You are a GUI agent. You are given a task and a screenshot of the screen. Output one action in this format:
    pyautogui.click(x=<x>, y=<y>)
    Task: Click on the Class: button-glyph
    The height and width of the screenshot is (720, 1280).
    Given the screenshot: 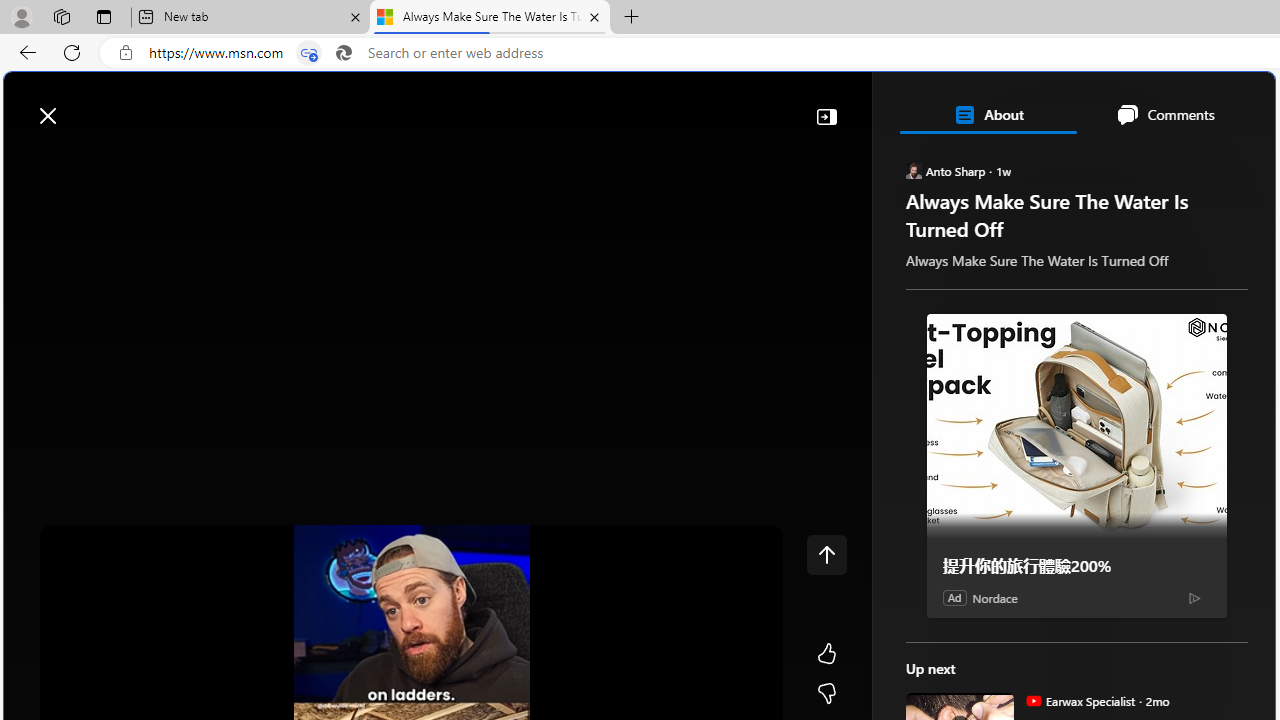 What is the action you would take?
    pyautogui.click(x=29, y=162)
    